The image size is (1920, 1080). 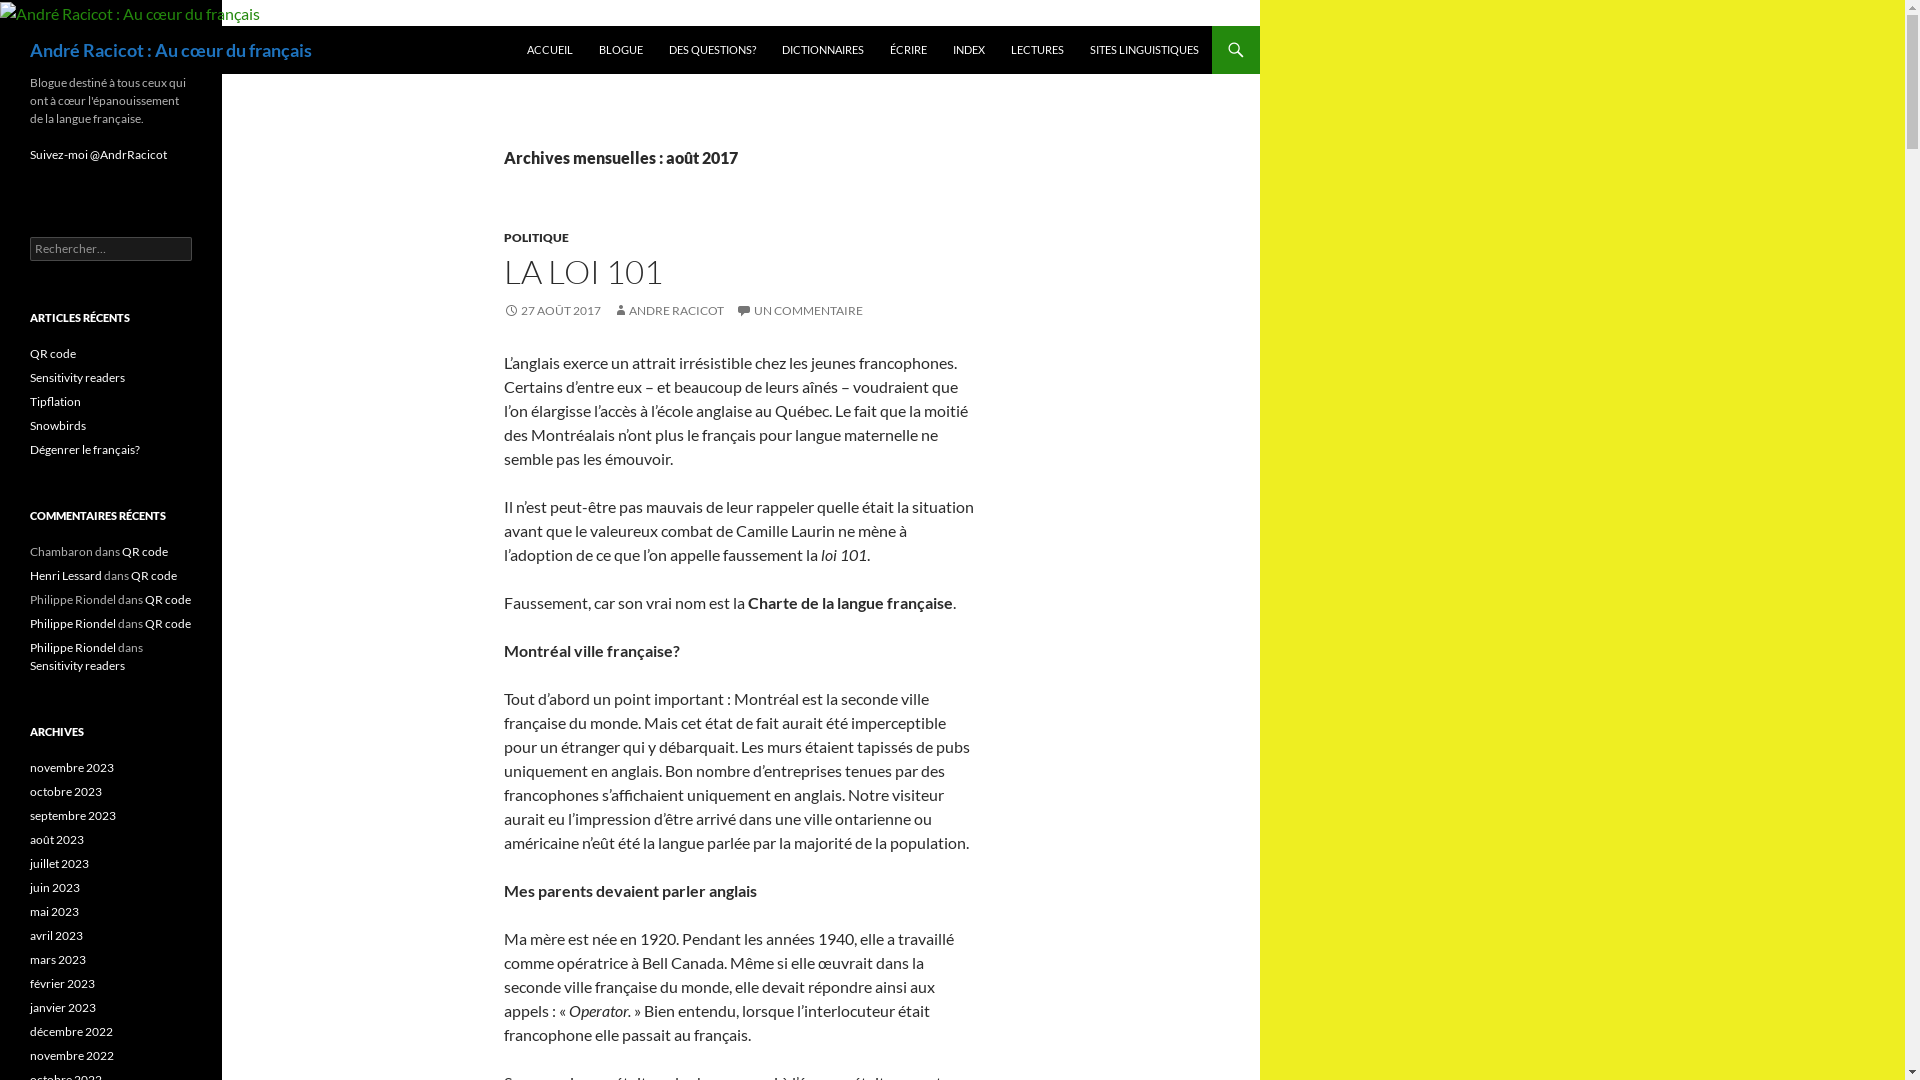 What do you see at coordinates (78, 666) in the screenshot?
I see `Sensitivity readers` at bounding box center [78, 666].